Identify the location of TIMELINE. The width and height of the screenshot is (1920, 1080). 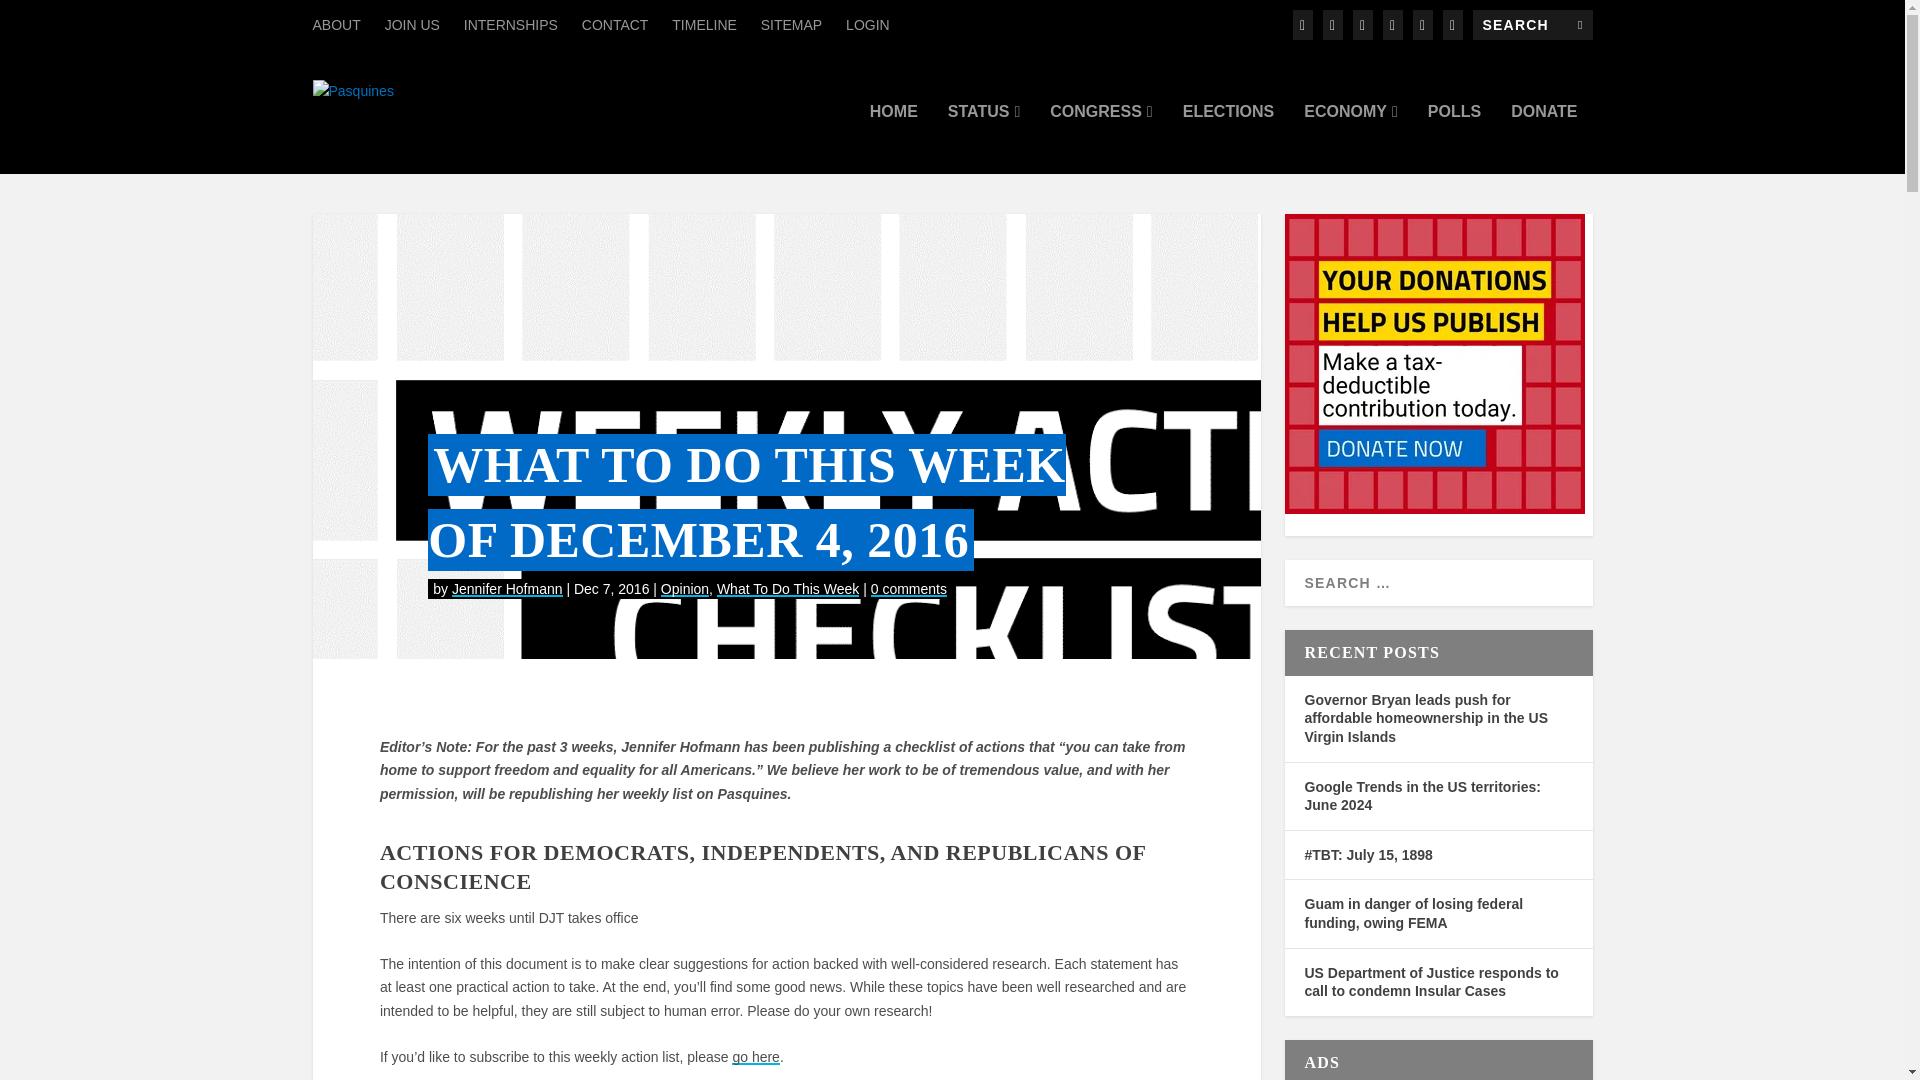
(704, 24).